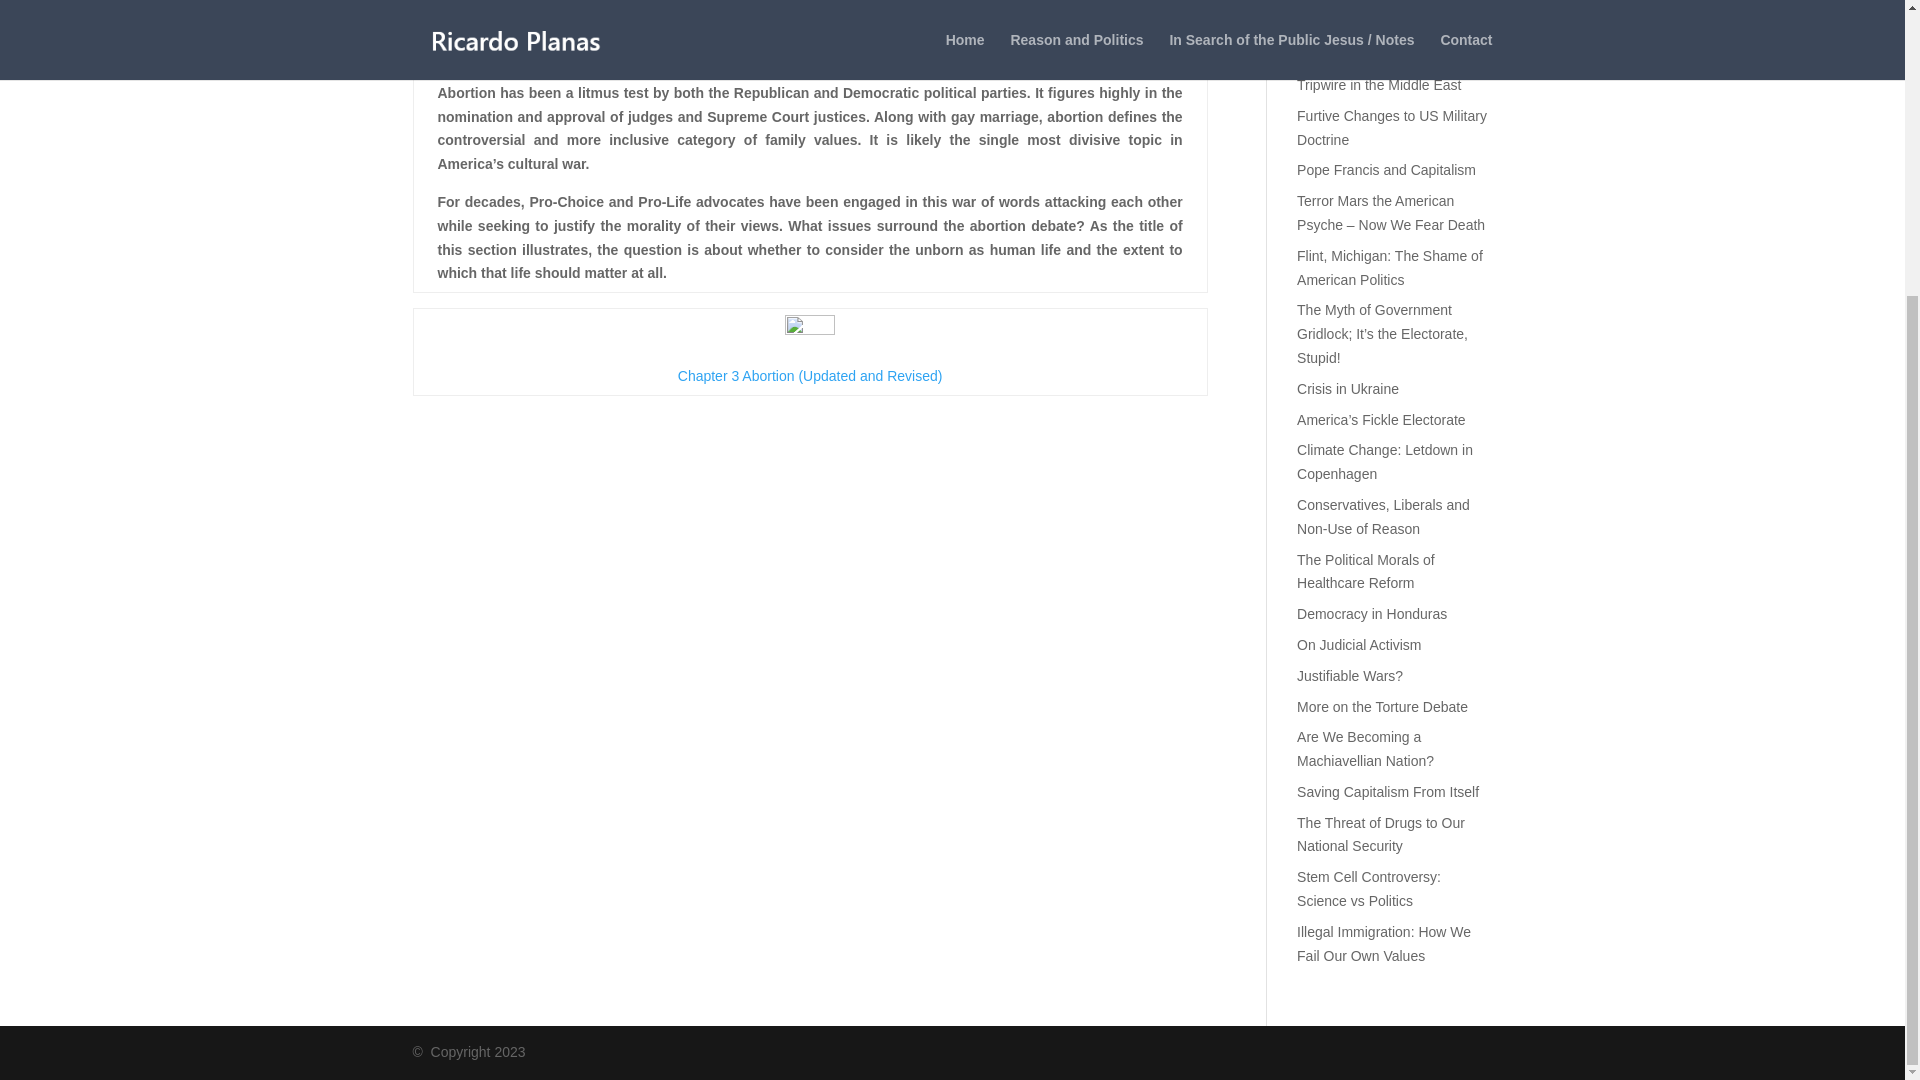 The width and height of the screenshot is (1920, 1080). Describe the element at coordinates (1369, 889) in the screenshot. I see `Stem Cell Controversy: Science vs Politics` at that location.